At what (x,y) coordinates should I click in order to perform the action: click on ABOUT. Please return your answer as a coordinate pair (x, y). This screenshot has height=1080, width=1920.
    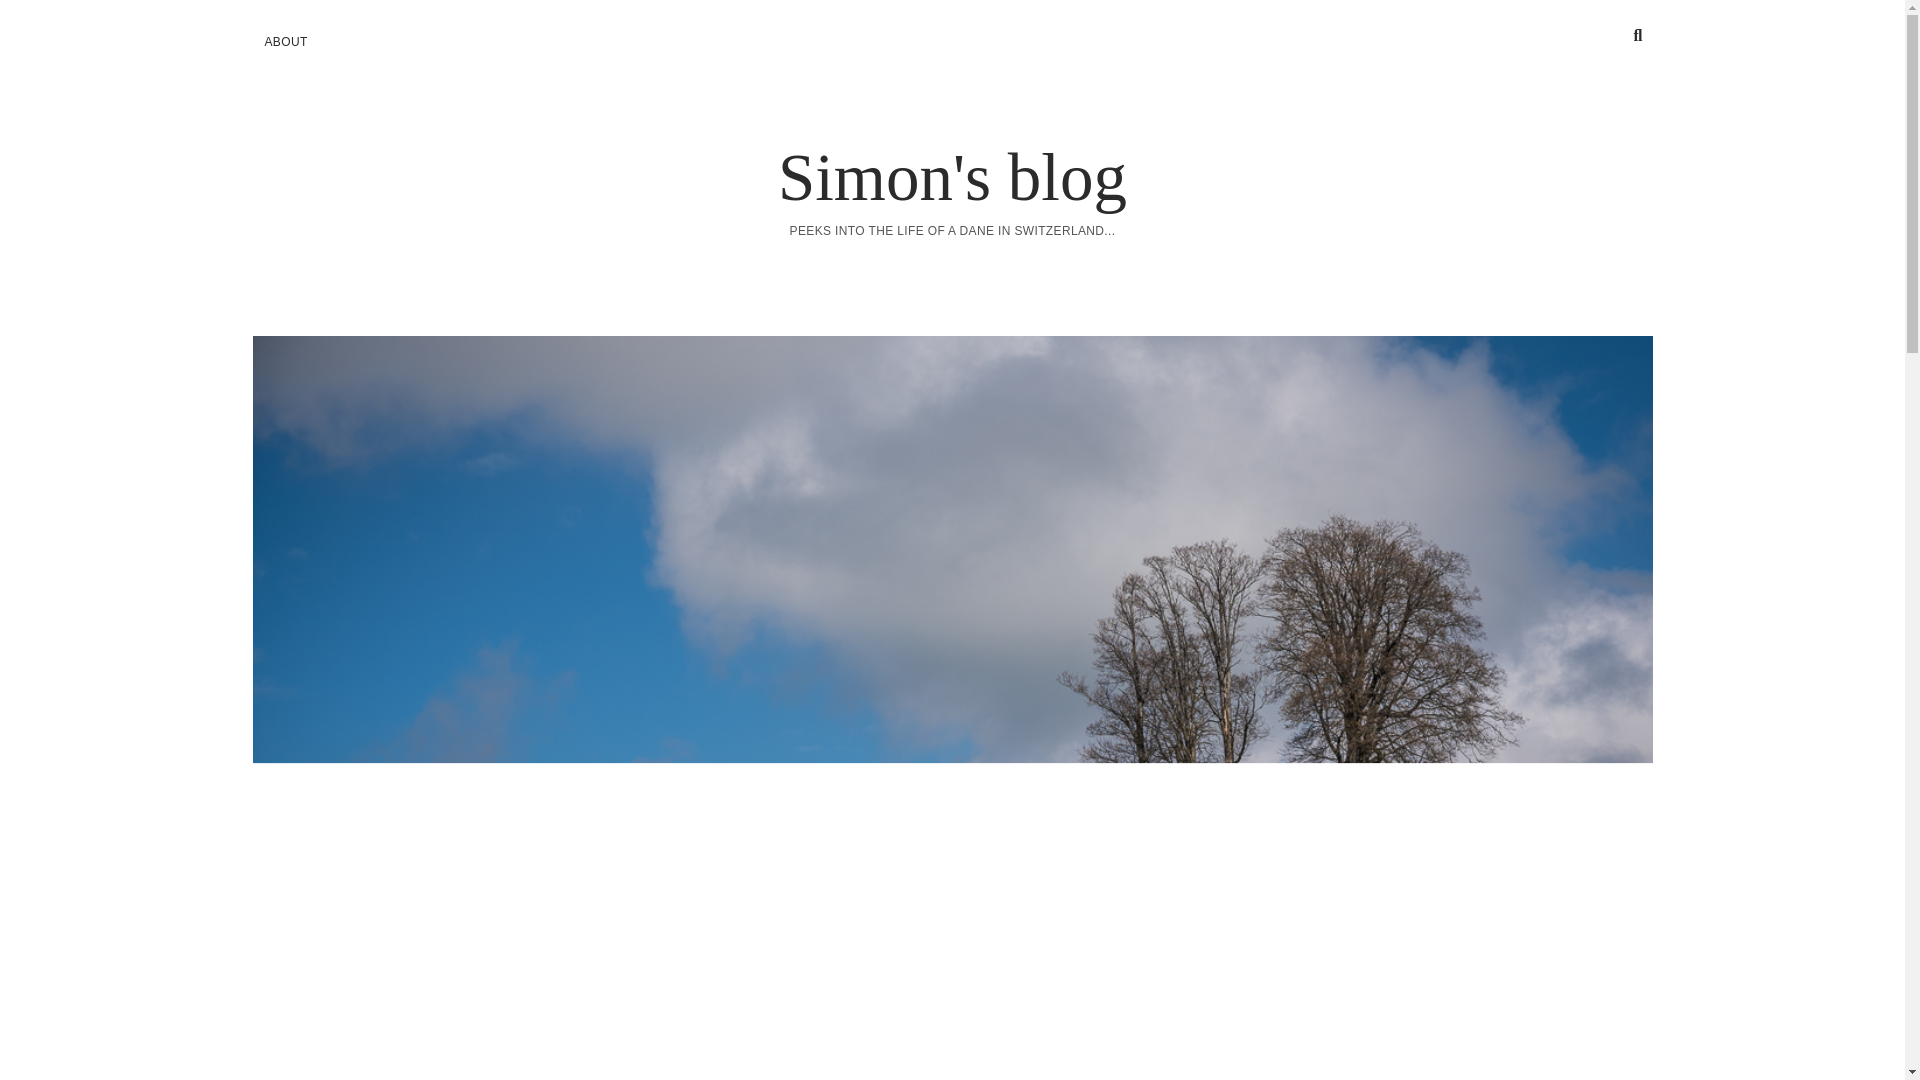
    Looking at the image, I should click on (284, 42).